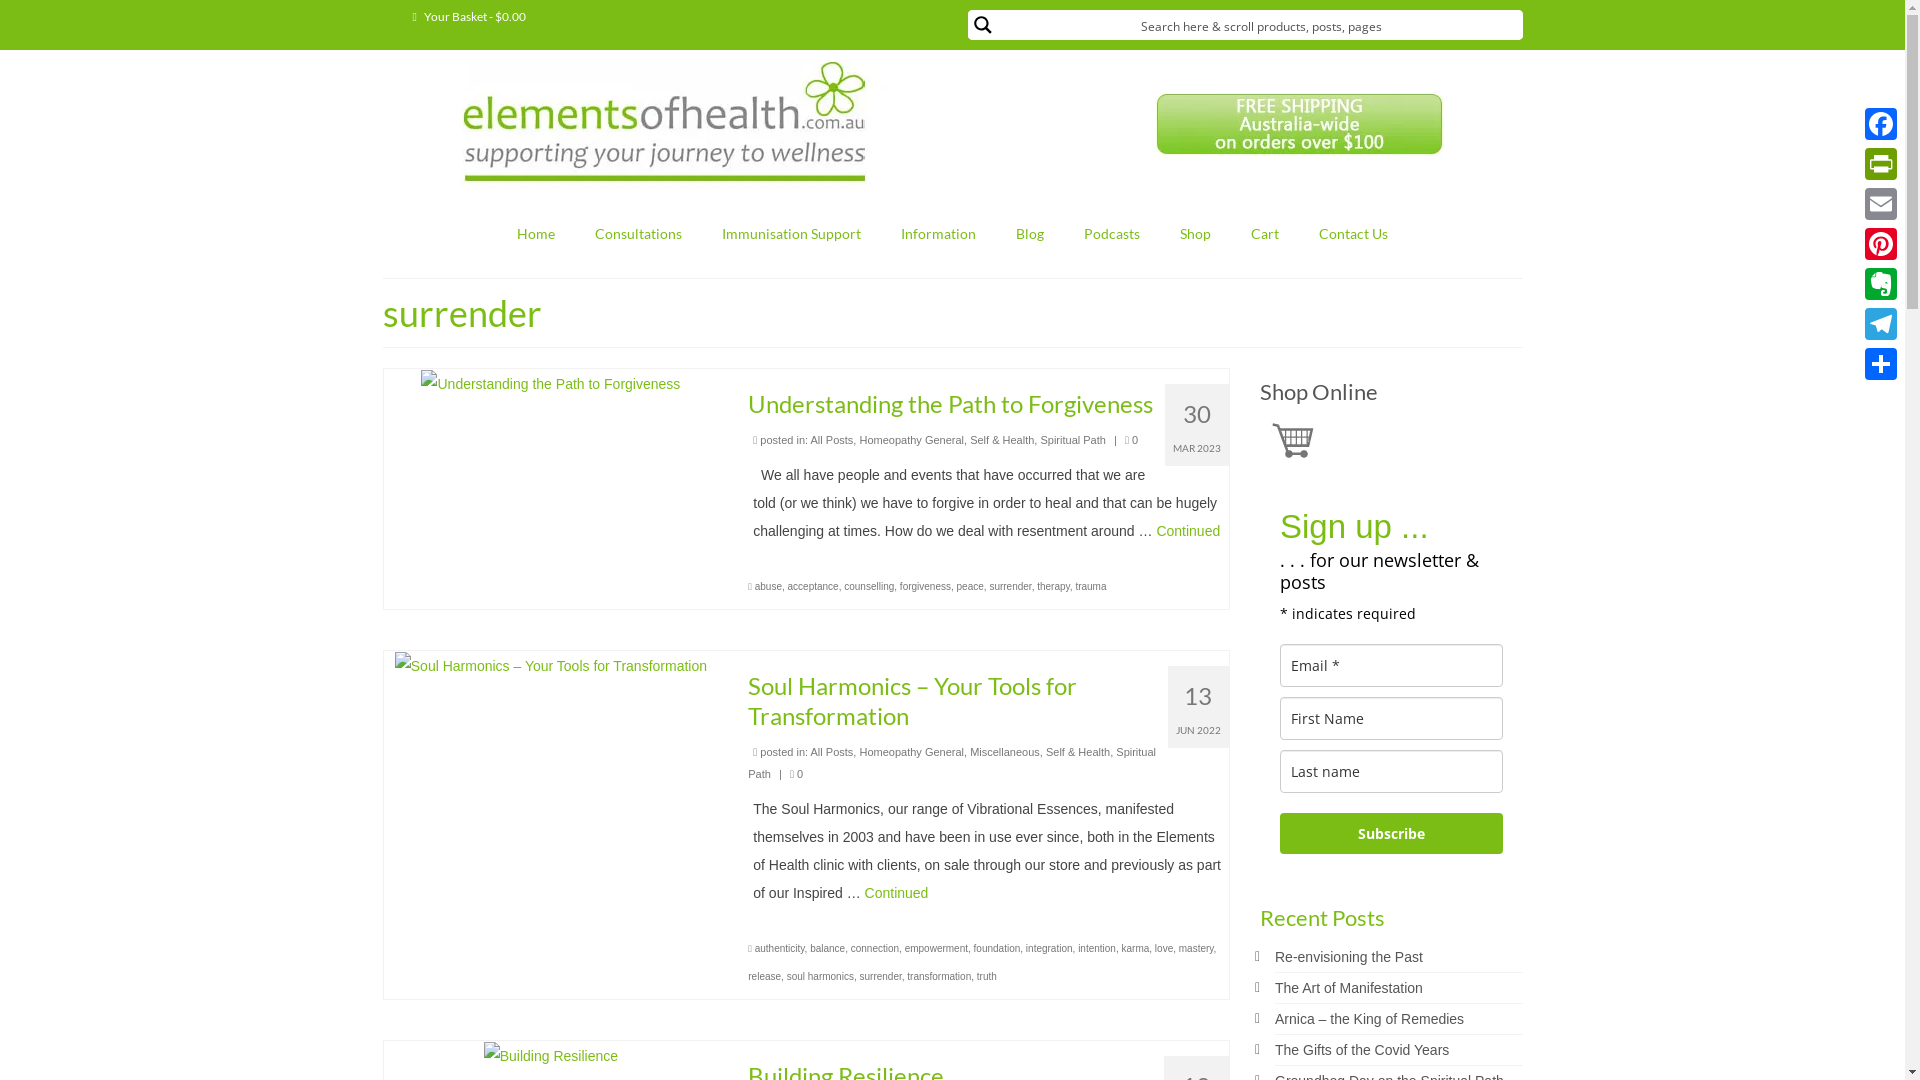 Image resolution: width=1920 pixels, height=1080 pixels. Describe the element at coordinates (1881, 164) in the screenshot. I see `PrintFriendly` at that location.